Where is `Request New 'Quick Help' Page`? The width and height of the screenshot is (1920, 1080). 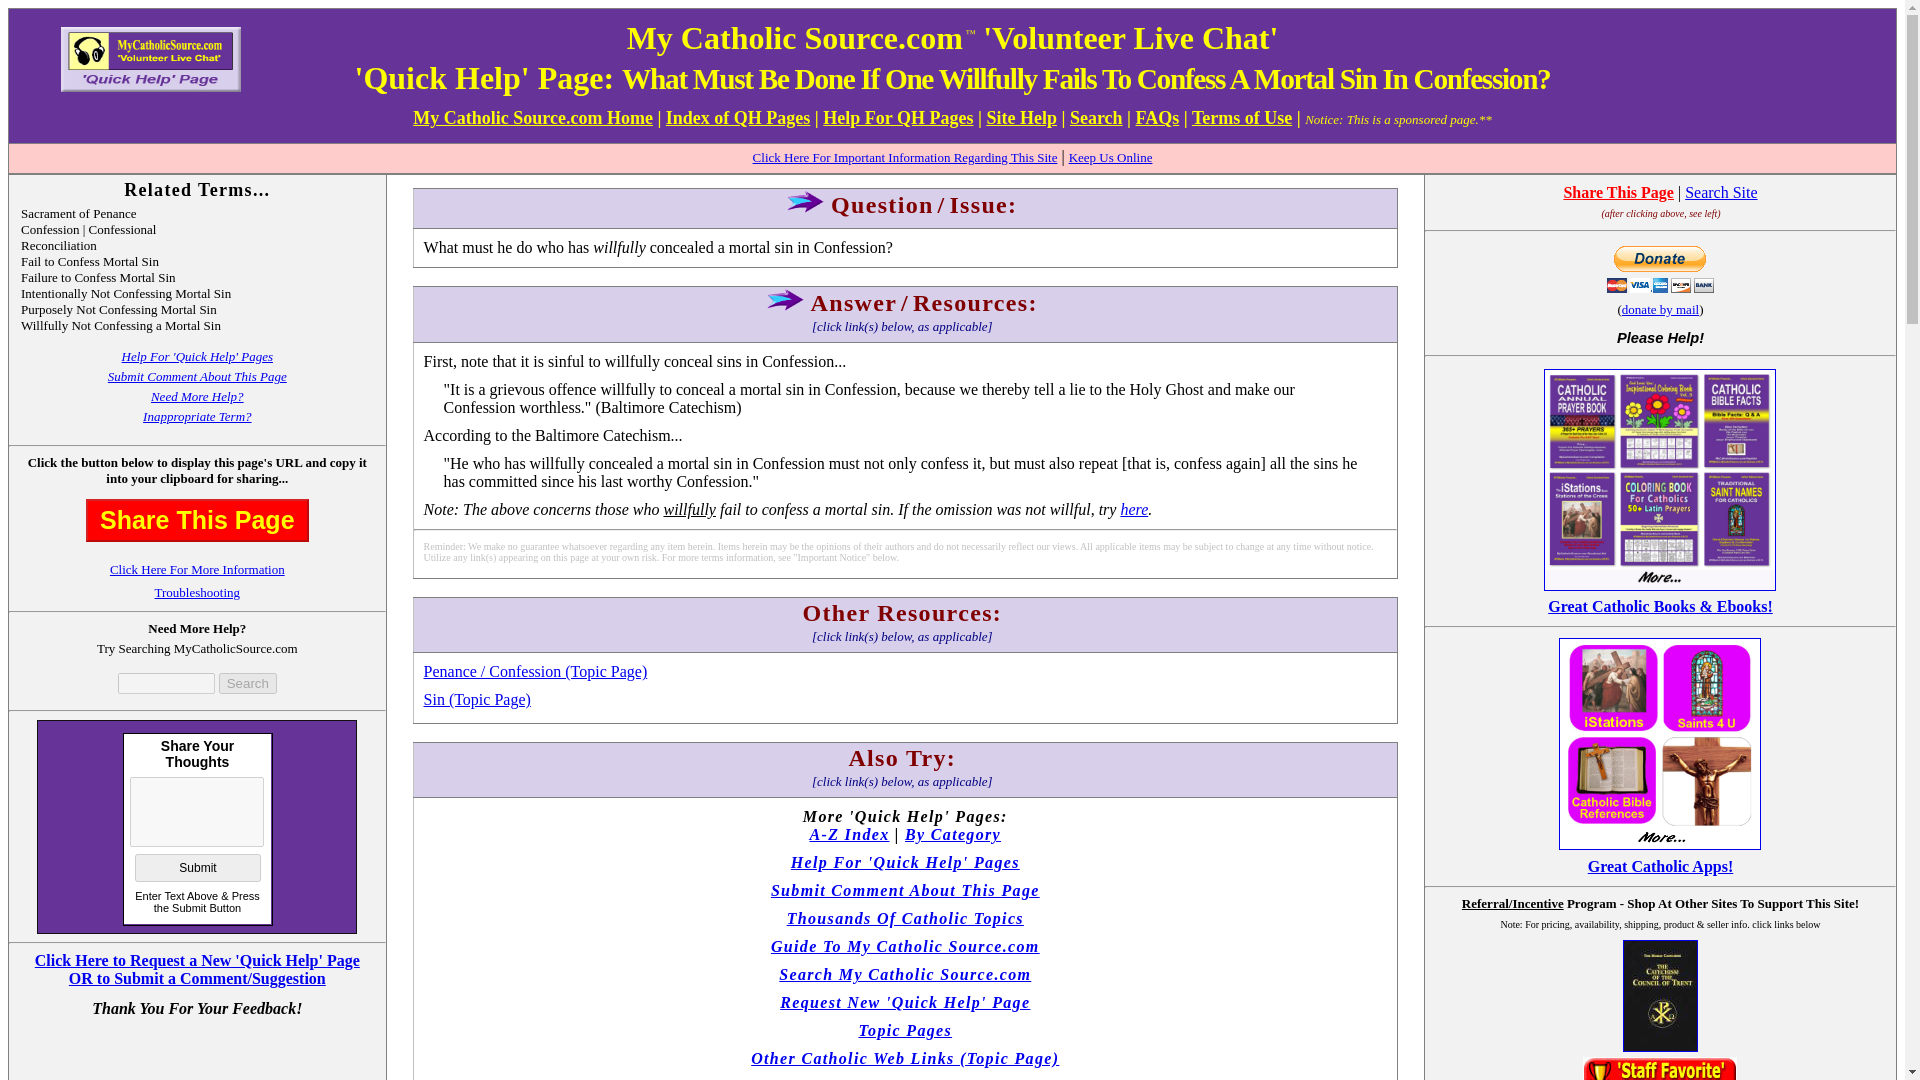 Request New 'Quick Help' Page is located at coordinates (904, 1002).